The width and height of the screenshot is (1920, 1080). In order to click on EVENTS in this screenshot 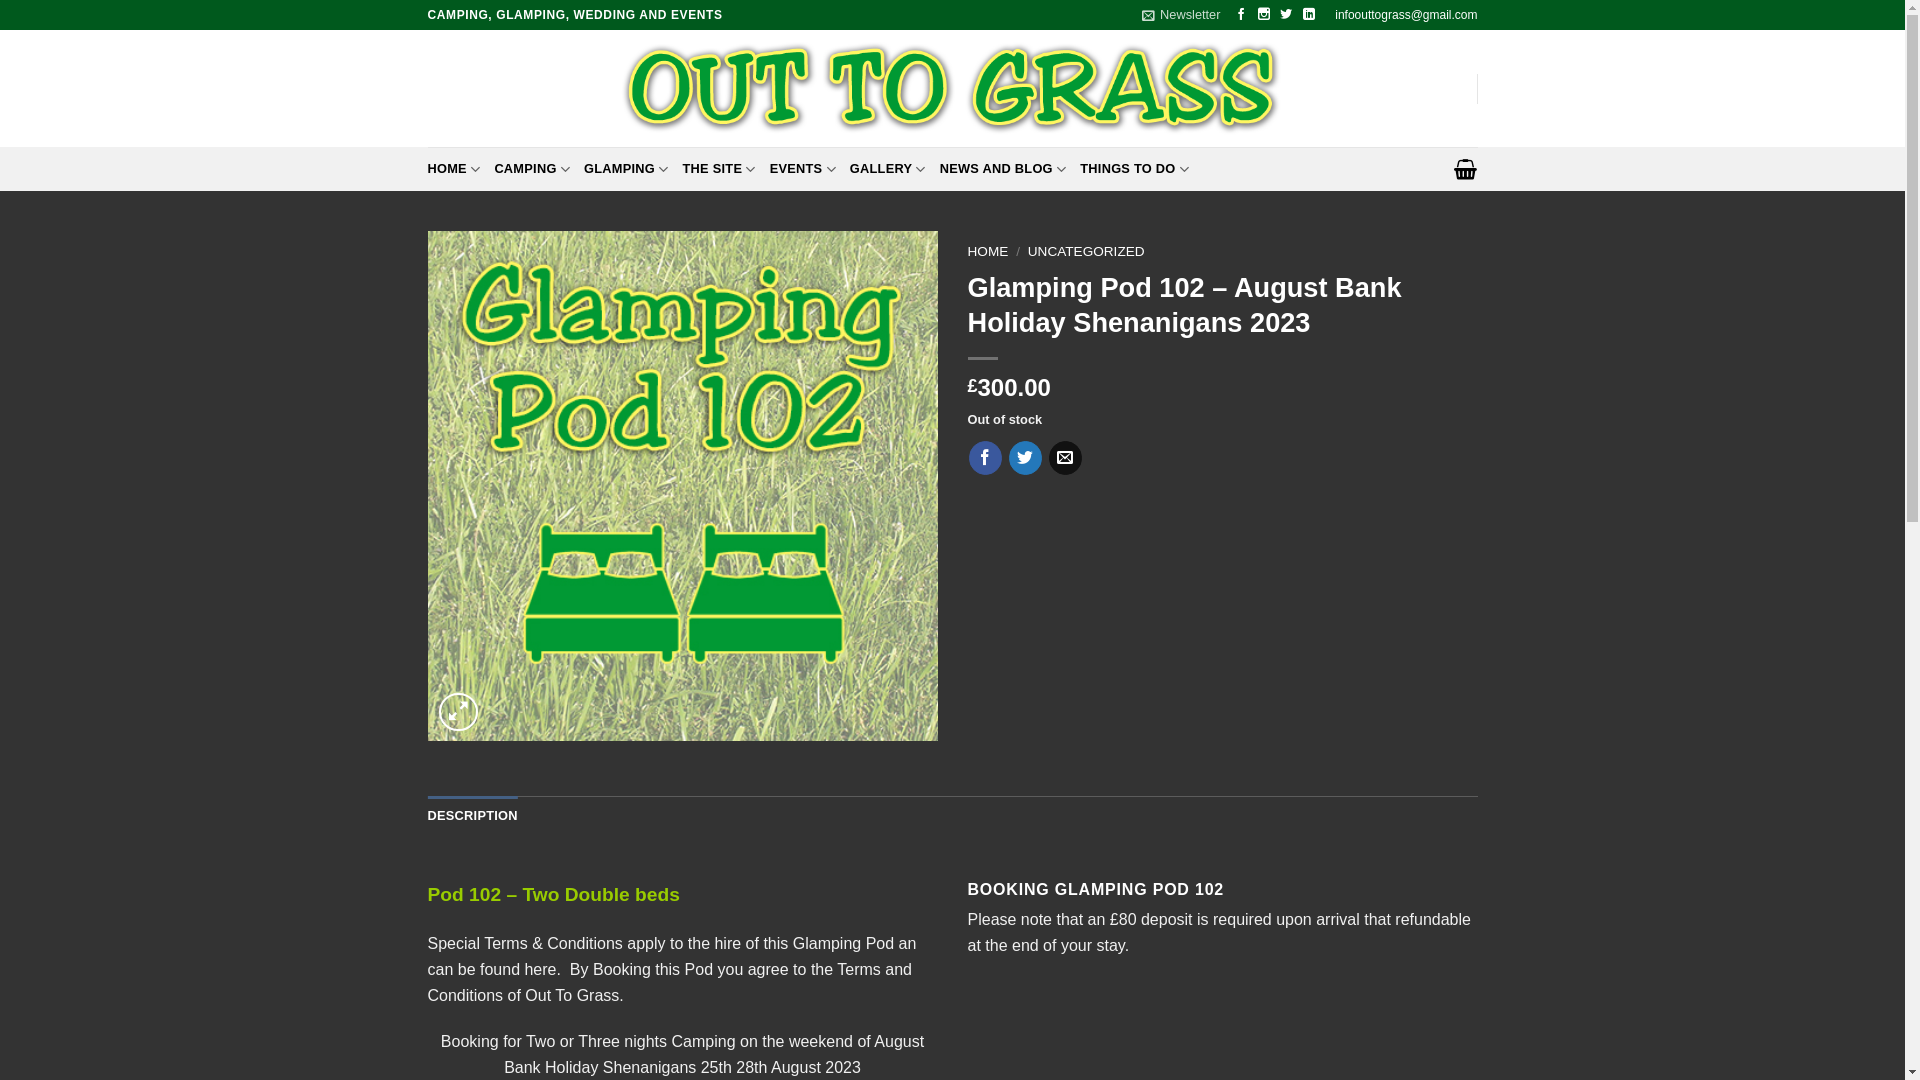, I will do `click(802, 169)`.